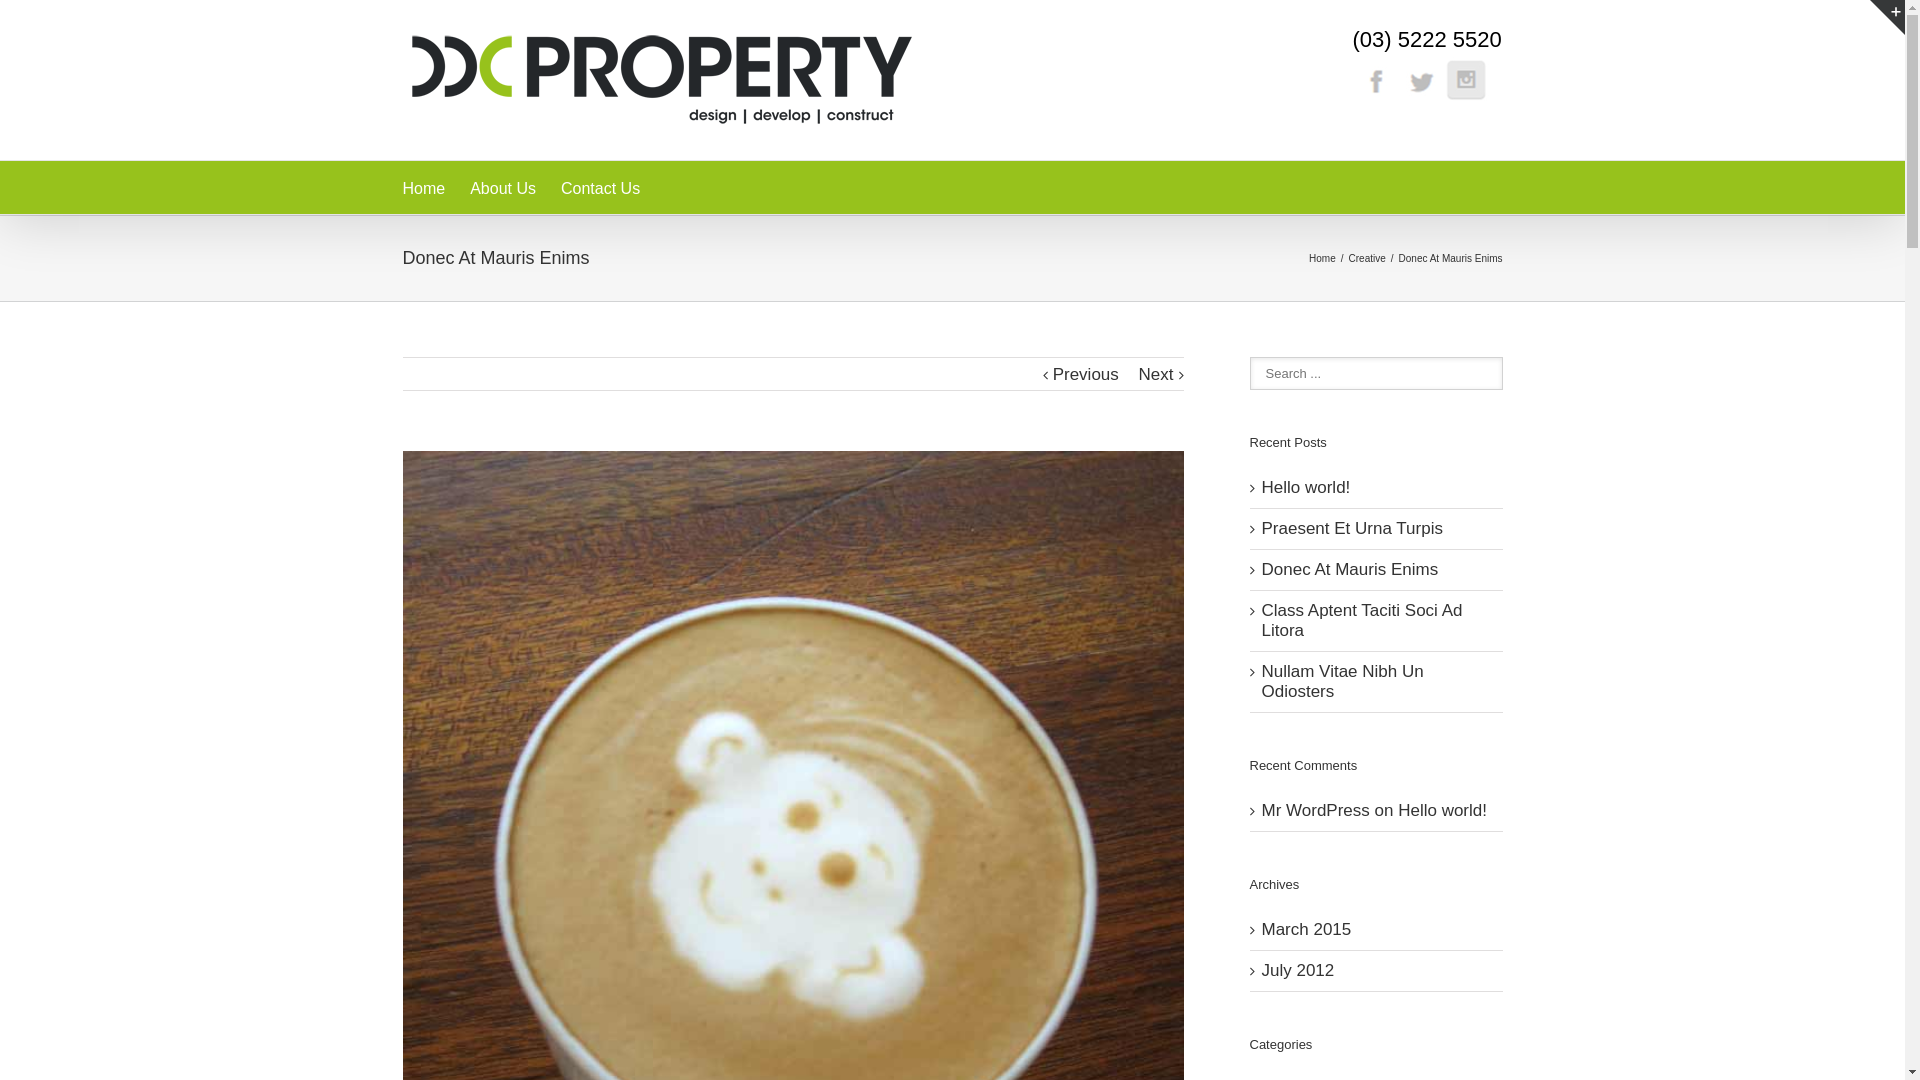 Image resolution: width=1920 pixels, height=1080 pixels. What do you see at coordinates (1362, 620) in the screenshot?
I see `Class Aptent Taciti Soci Ad Litora` at bounding box center [1362, 620].